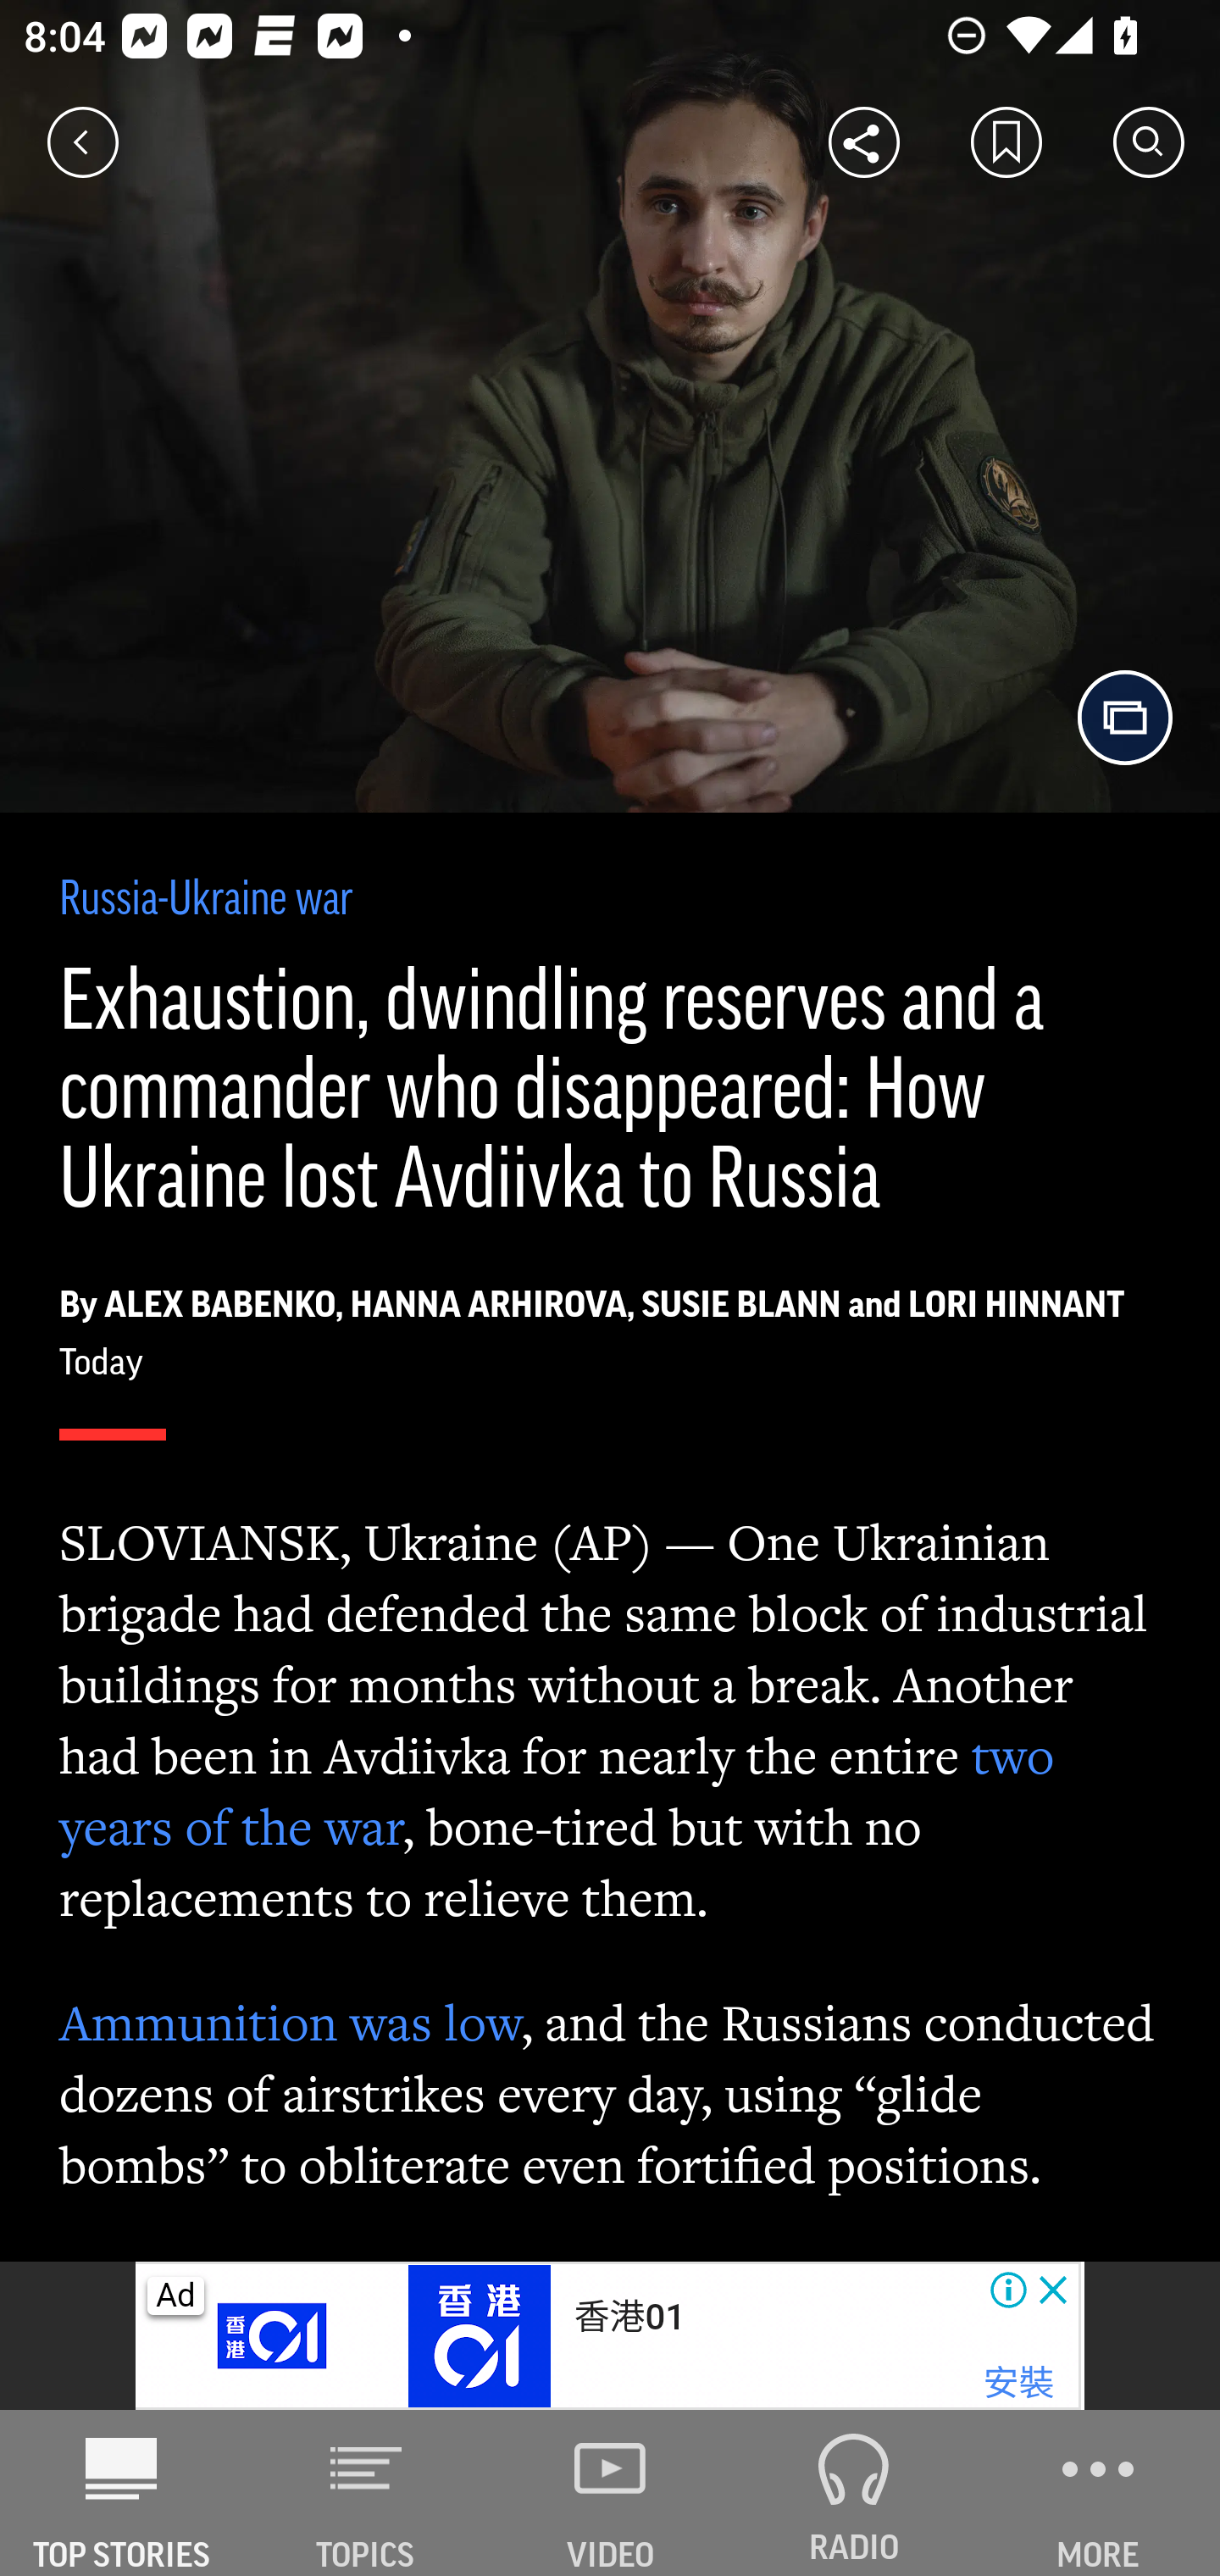 The image size is (1220, 2576). I want to click on 香港01, so click(629, 2317).